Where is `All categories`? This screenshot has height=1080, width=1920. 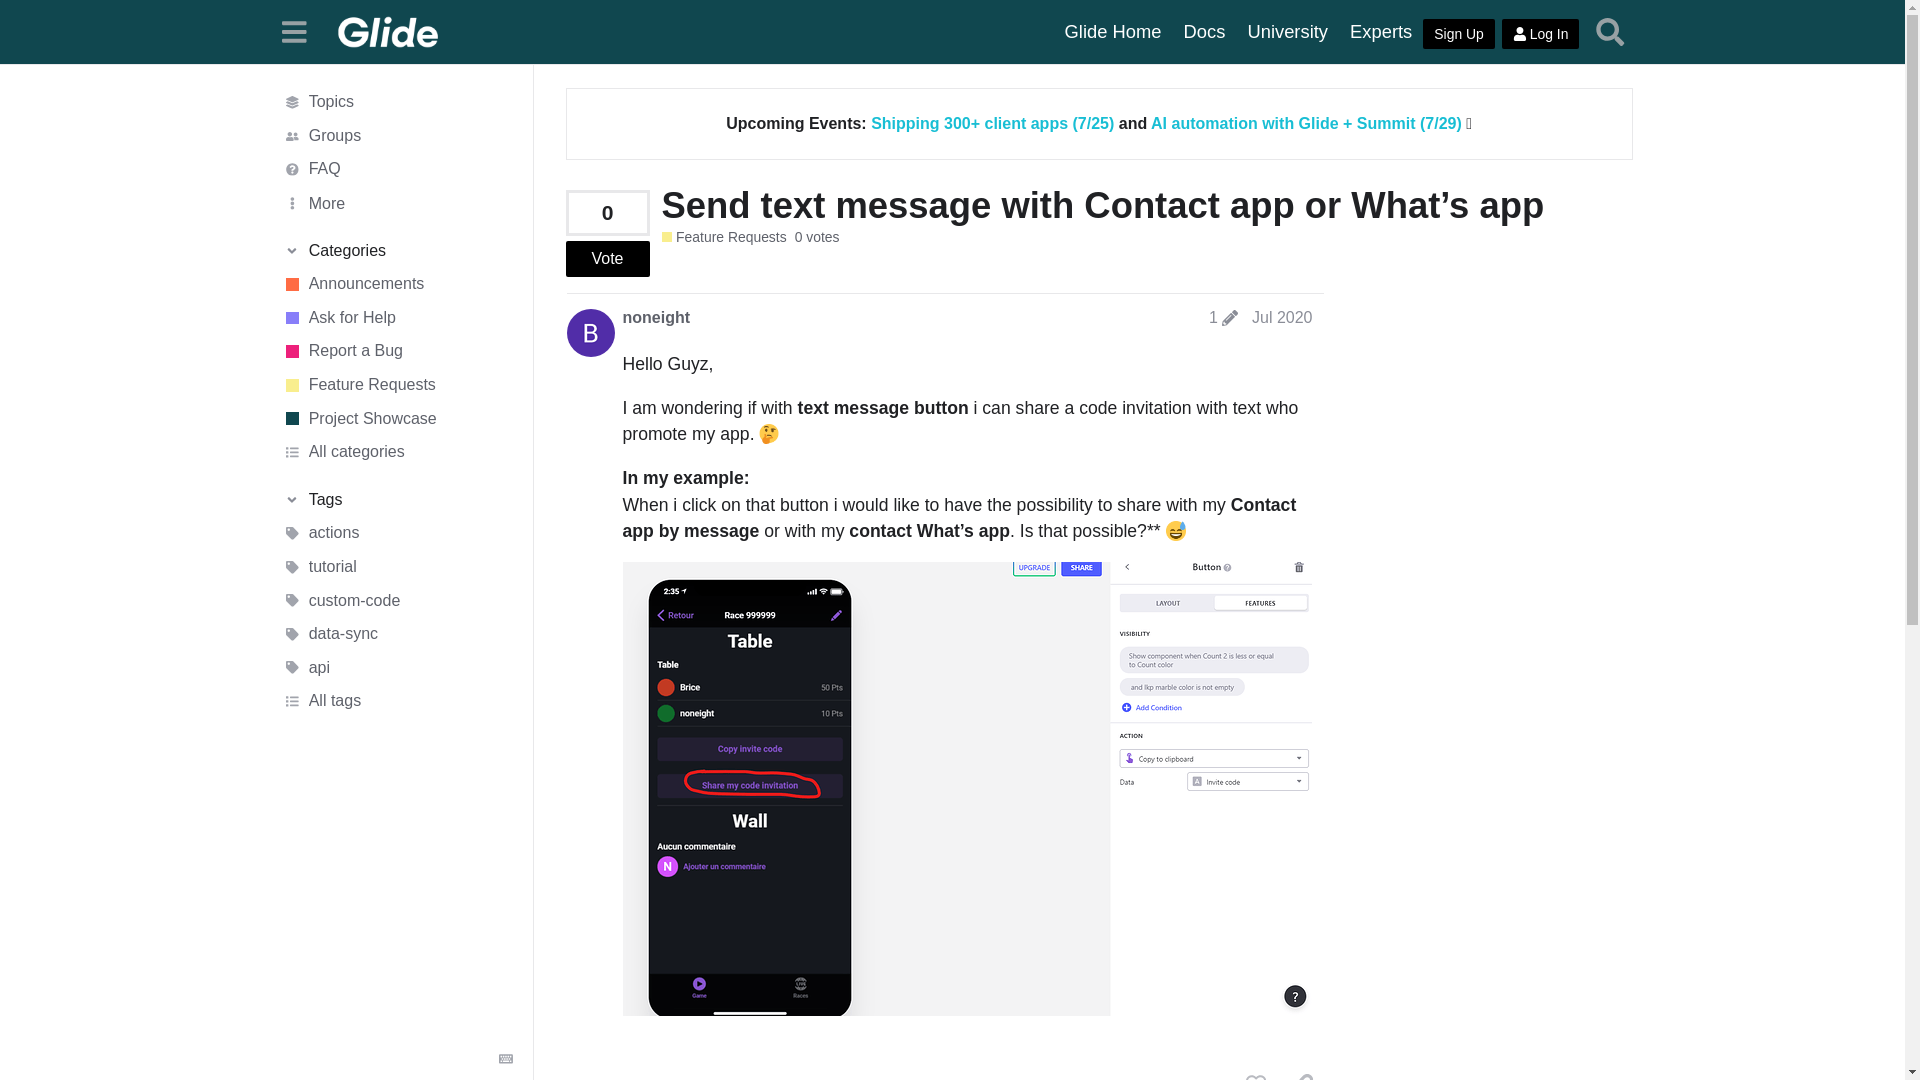 All categories is located at coordinates (397, 452).